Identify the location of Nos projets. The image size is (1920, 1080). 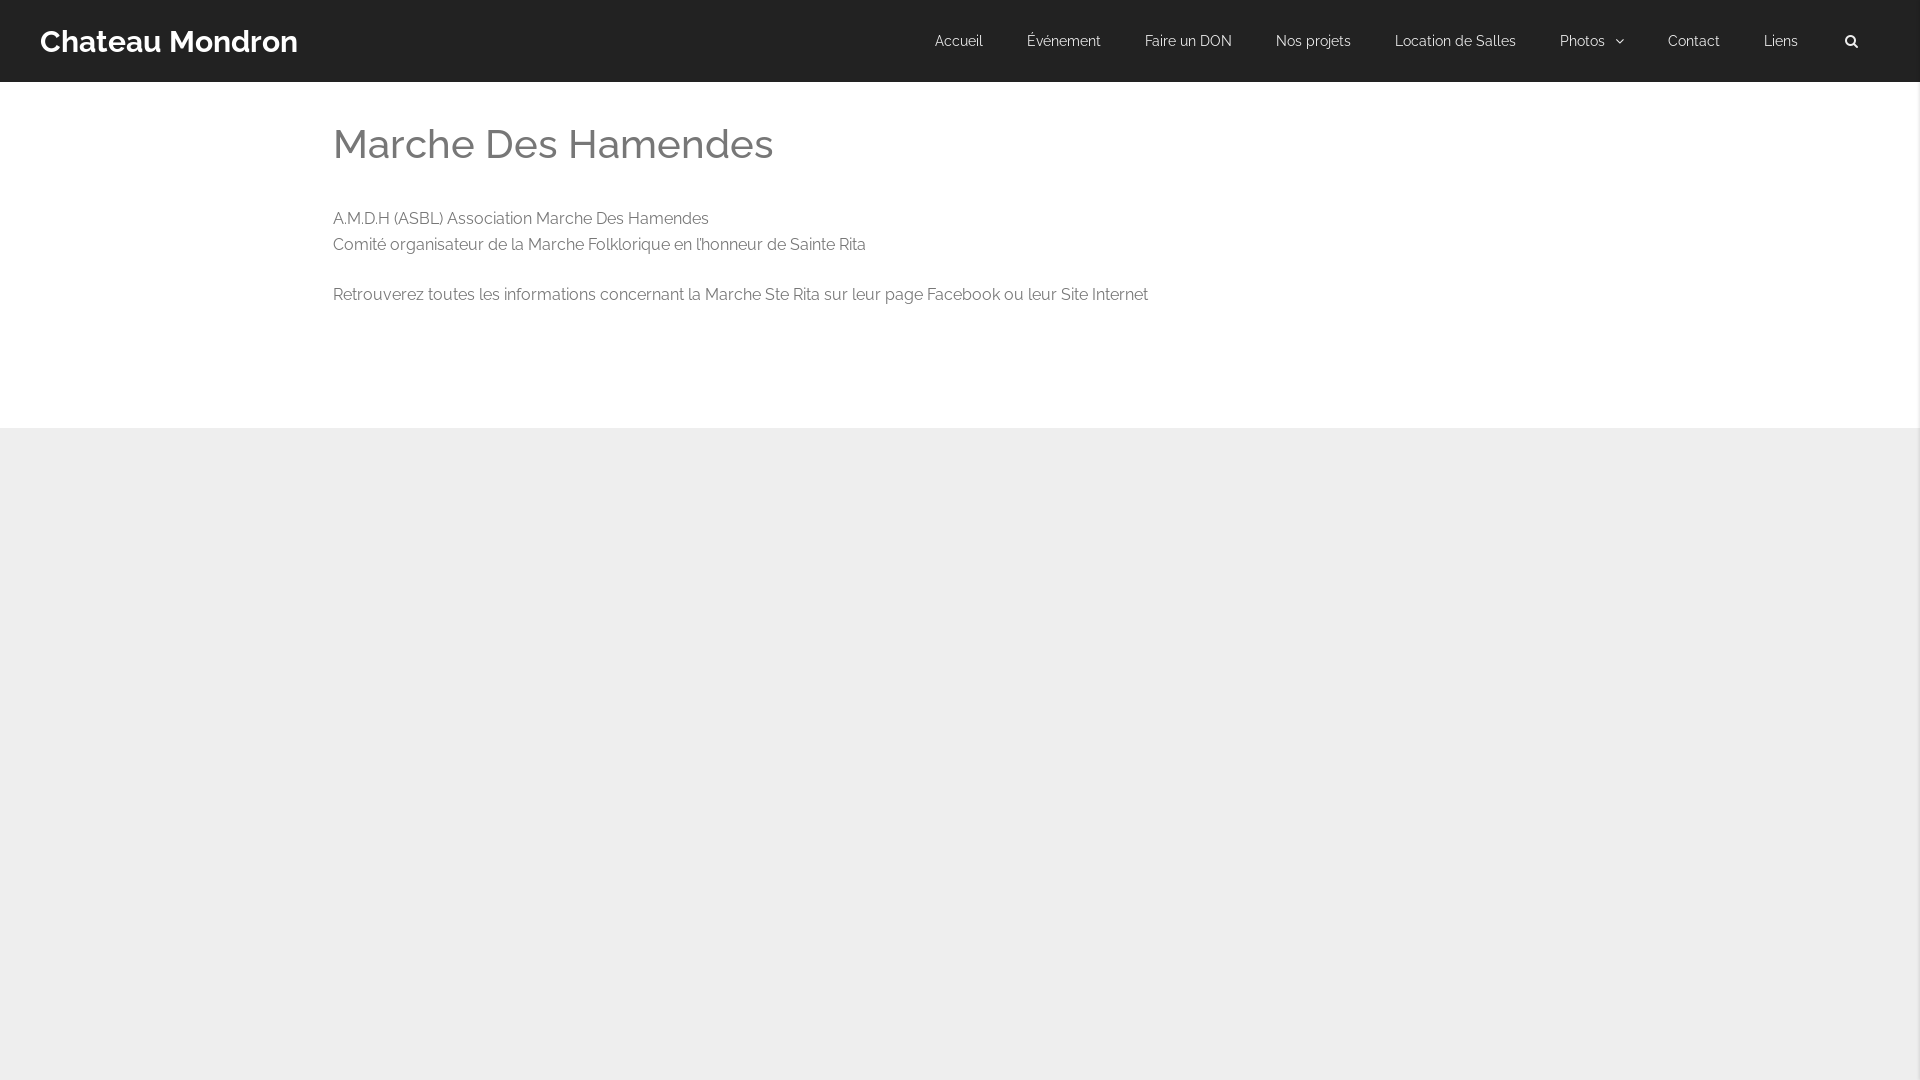
(1314, 41).